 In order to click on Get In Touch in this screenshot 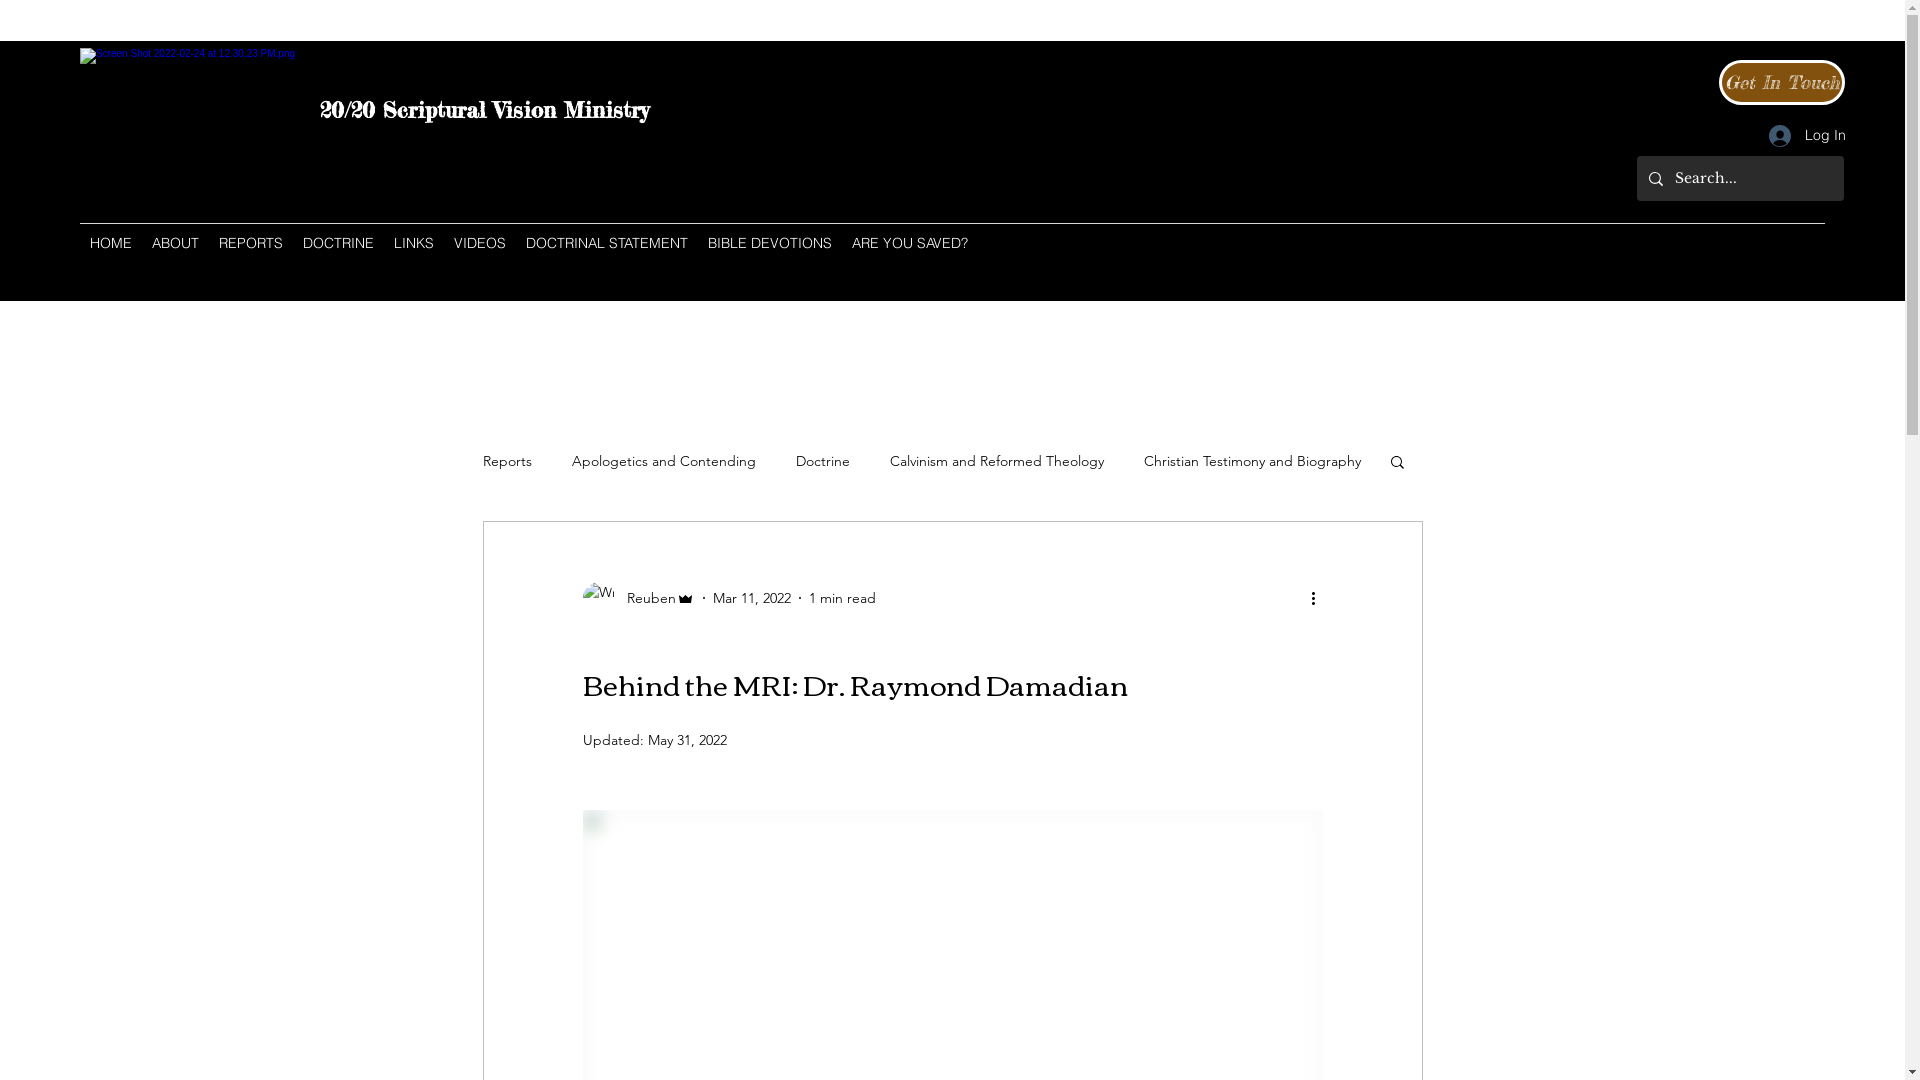, I will do `click(1782, 82)`.